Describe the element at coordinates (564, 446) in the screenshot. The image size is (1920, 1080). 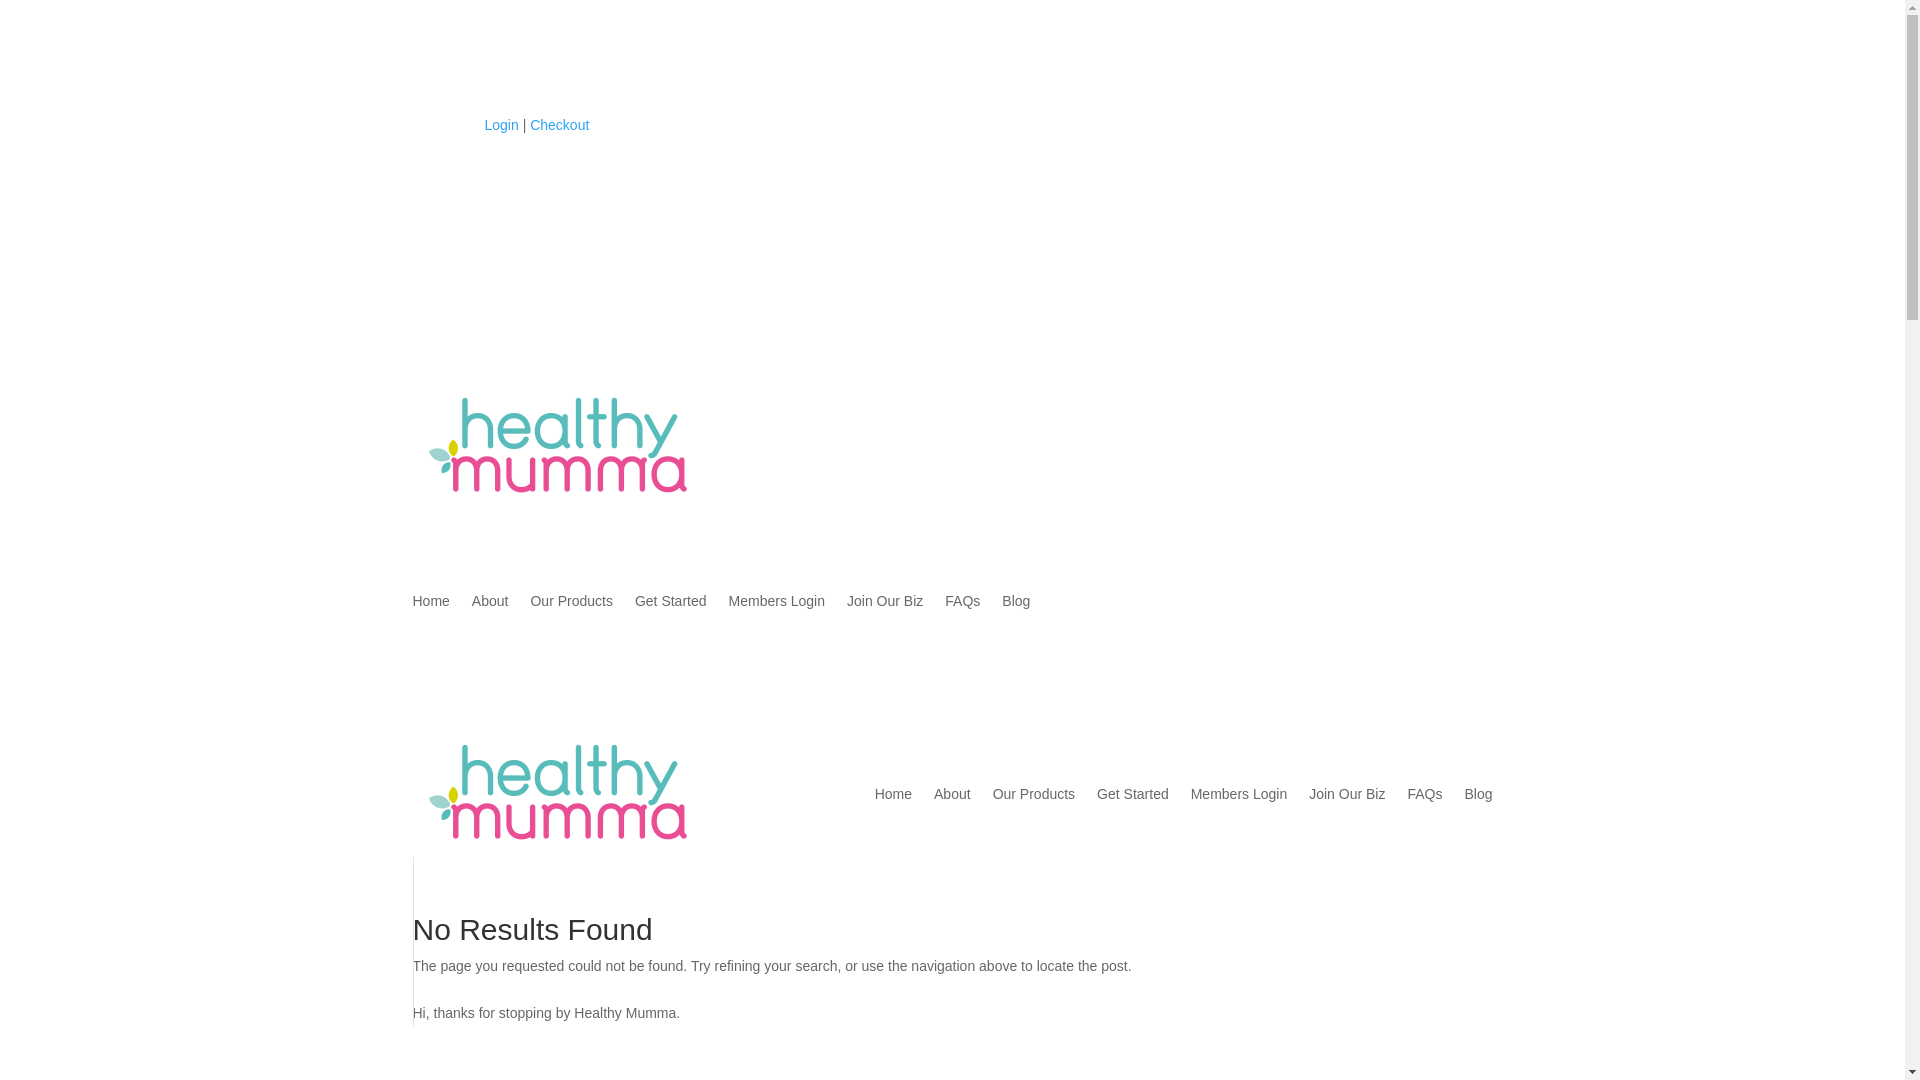
I see `Healthy Mumma - Healthy & Low Tox Lifestyle Tips` at that location.